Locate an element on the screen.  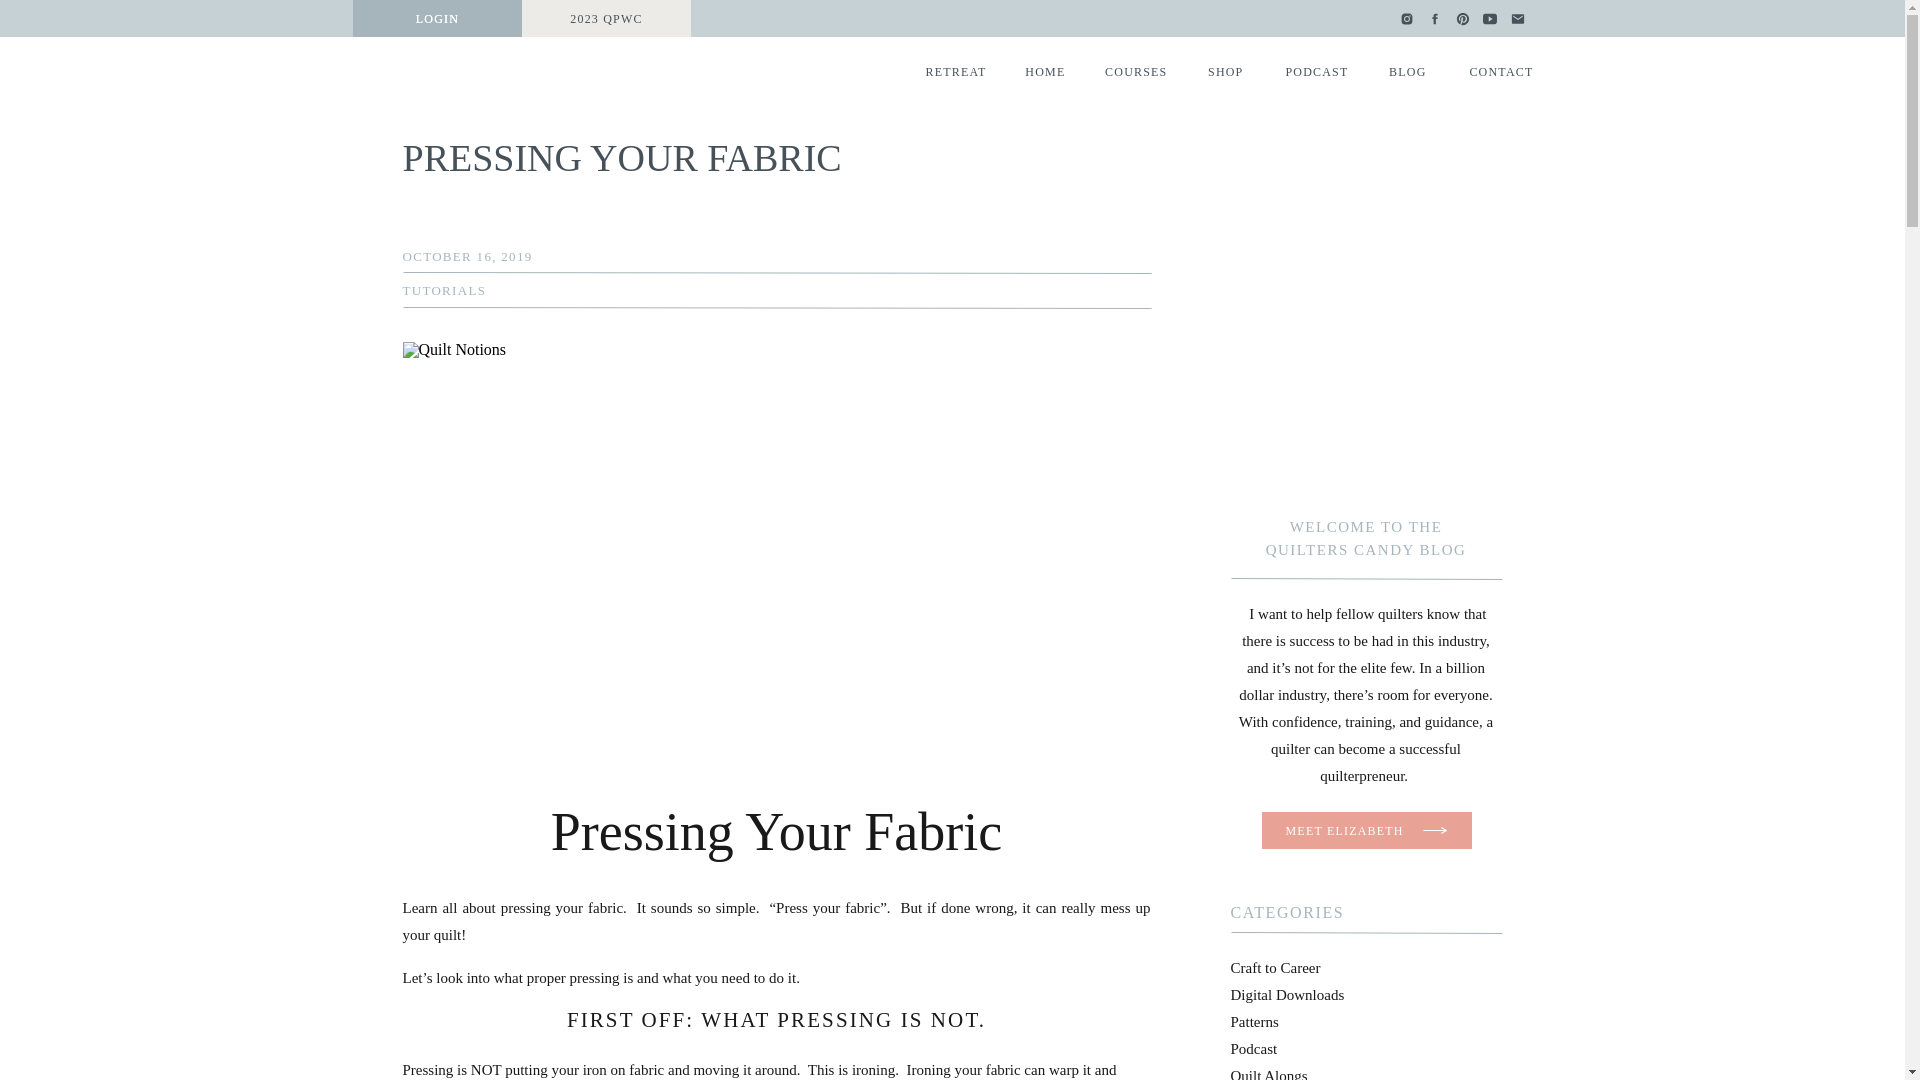
Podcast is located at coordinates (1253, 1049).